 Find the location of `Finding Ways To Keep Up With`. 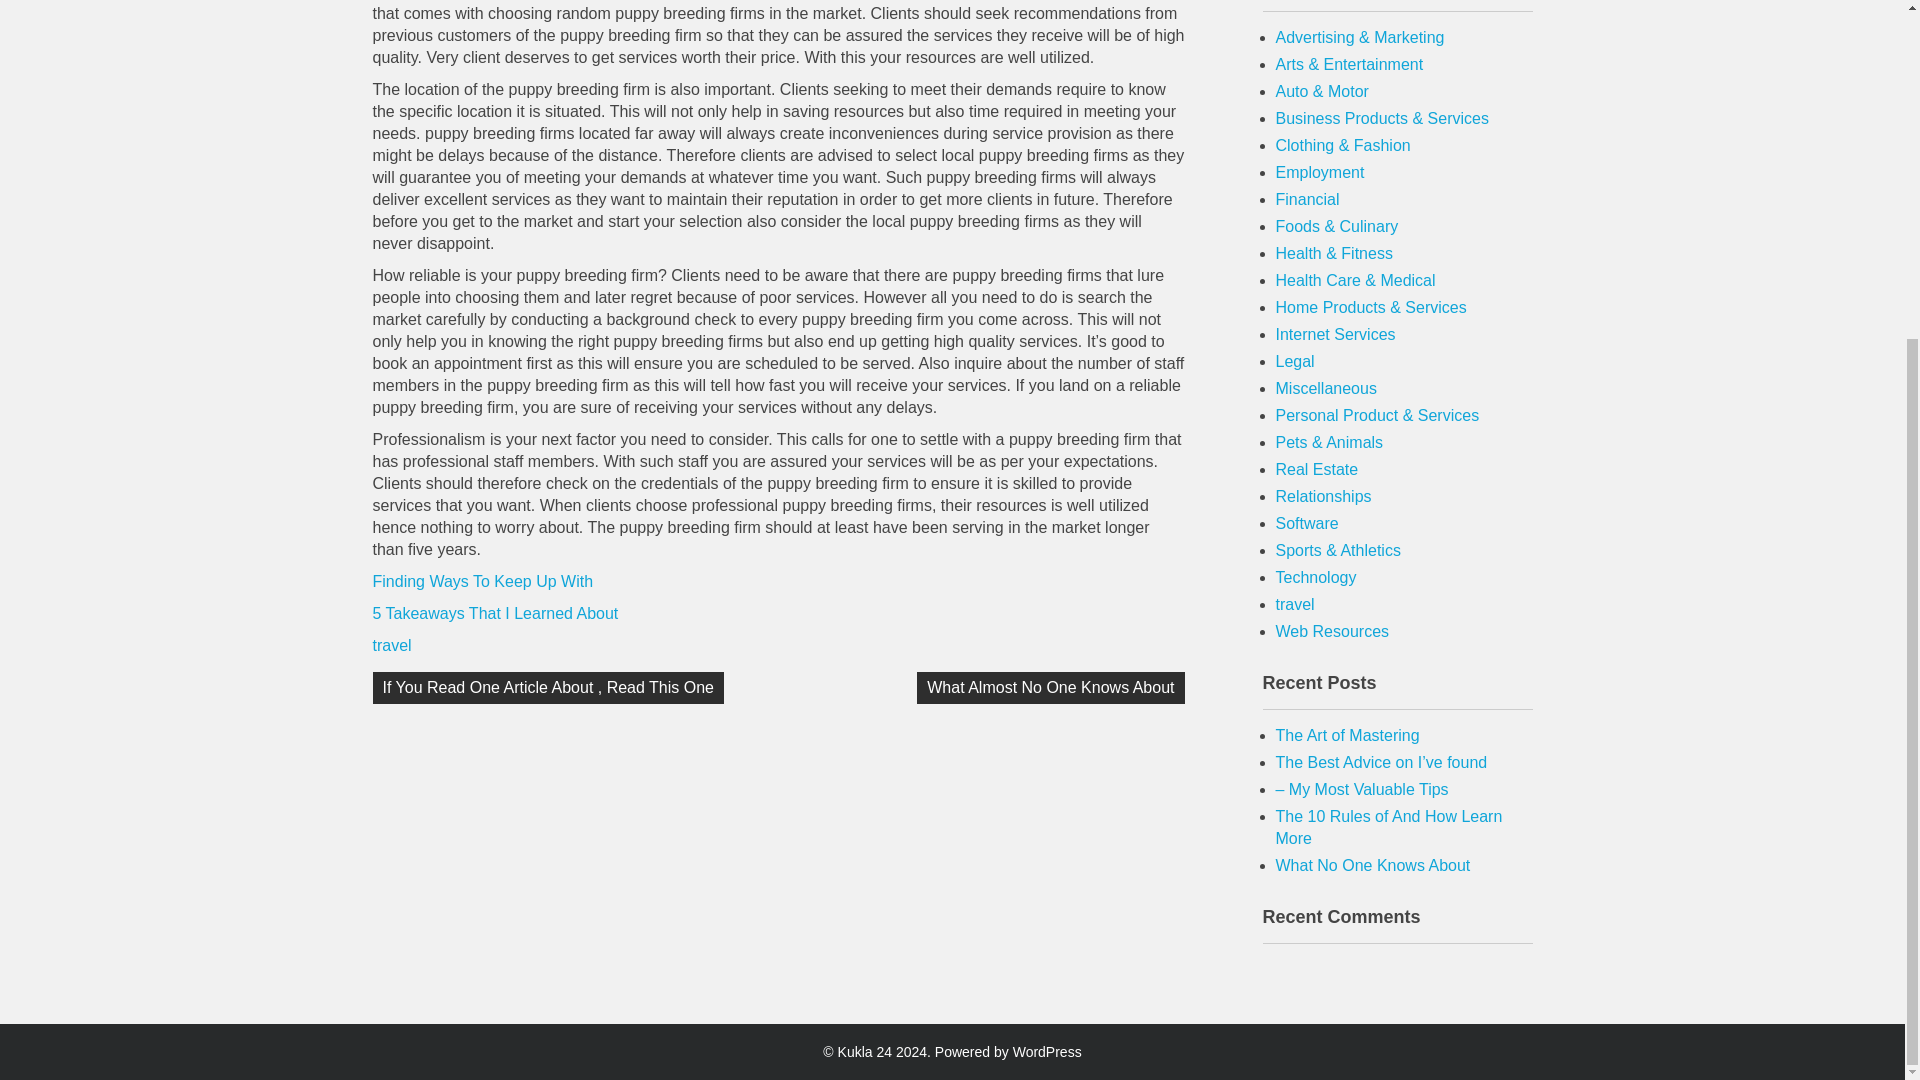

Finding Ways To Keep Up With is located at coordinates (482, 581).